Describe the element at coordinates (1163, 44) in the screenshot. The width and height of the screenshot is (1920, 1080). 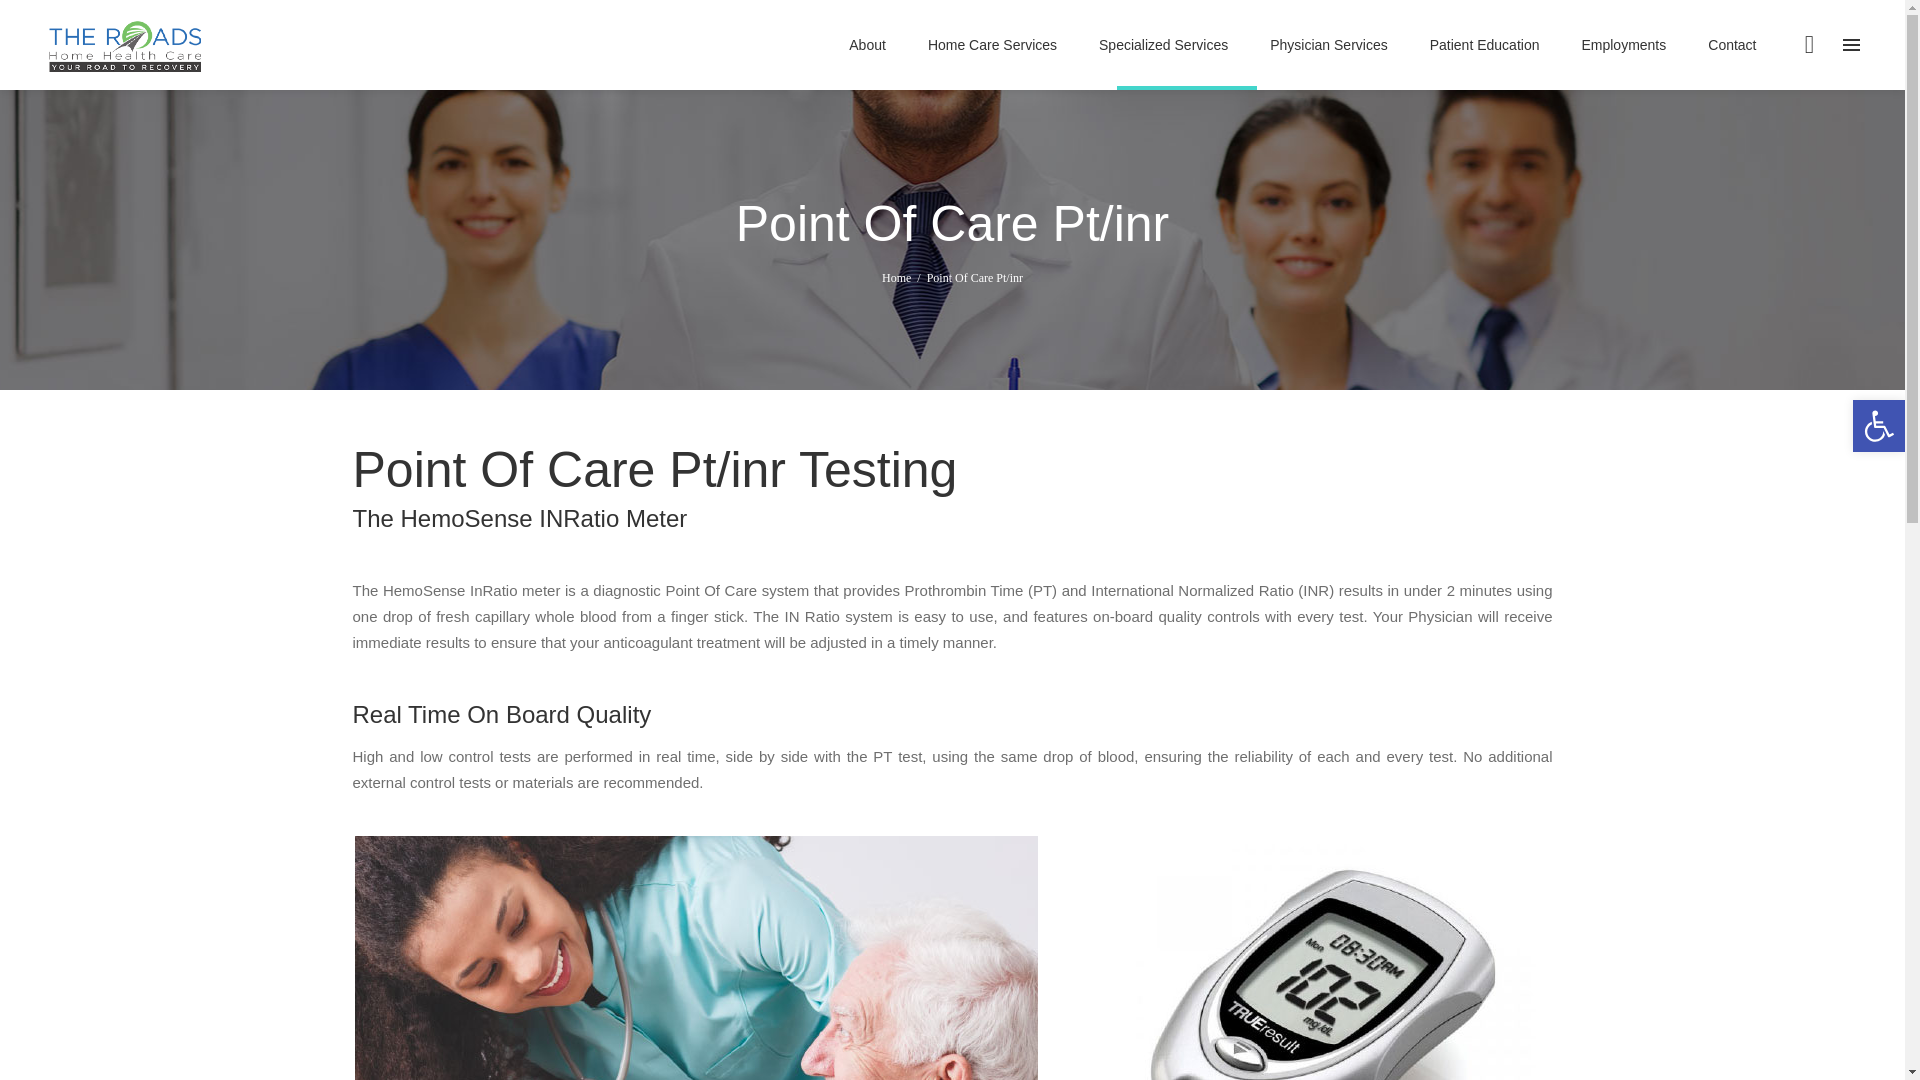
I see `Specialized Services` at that location.